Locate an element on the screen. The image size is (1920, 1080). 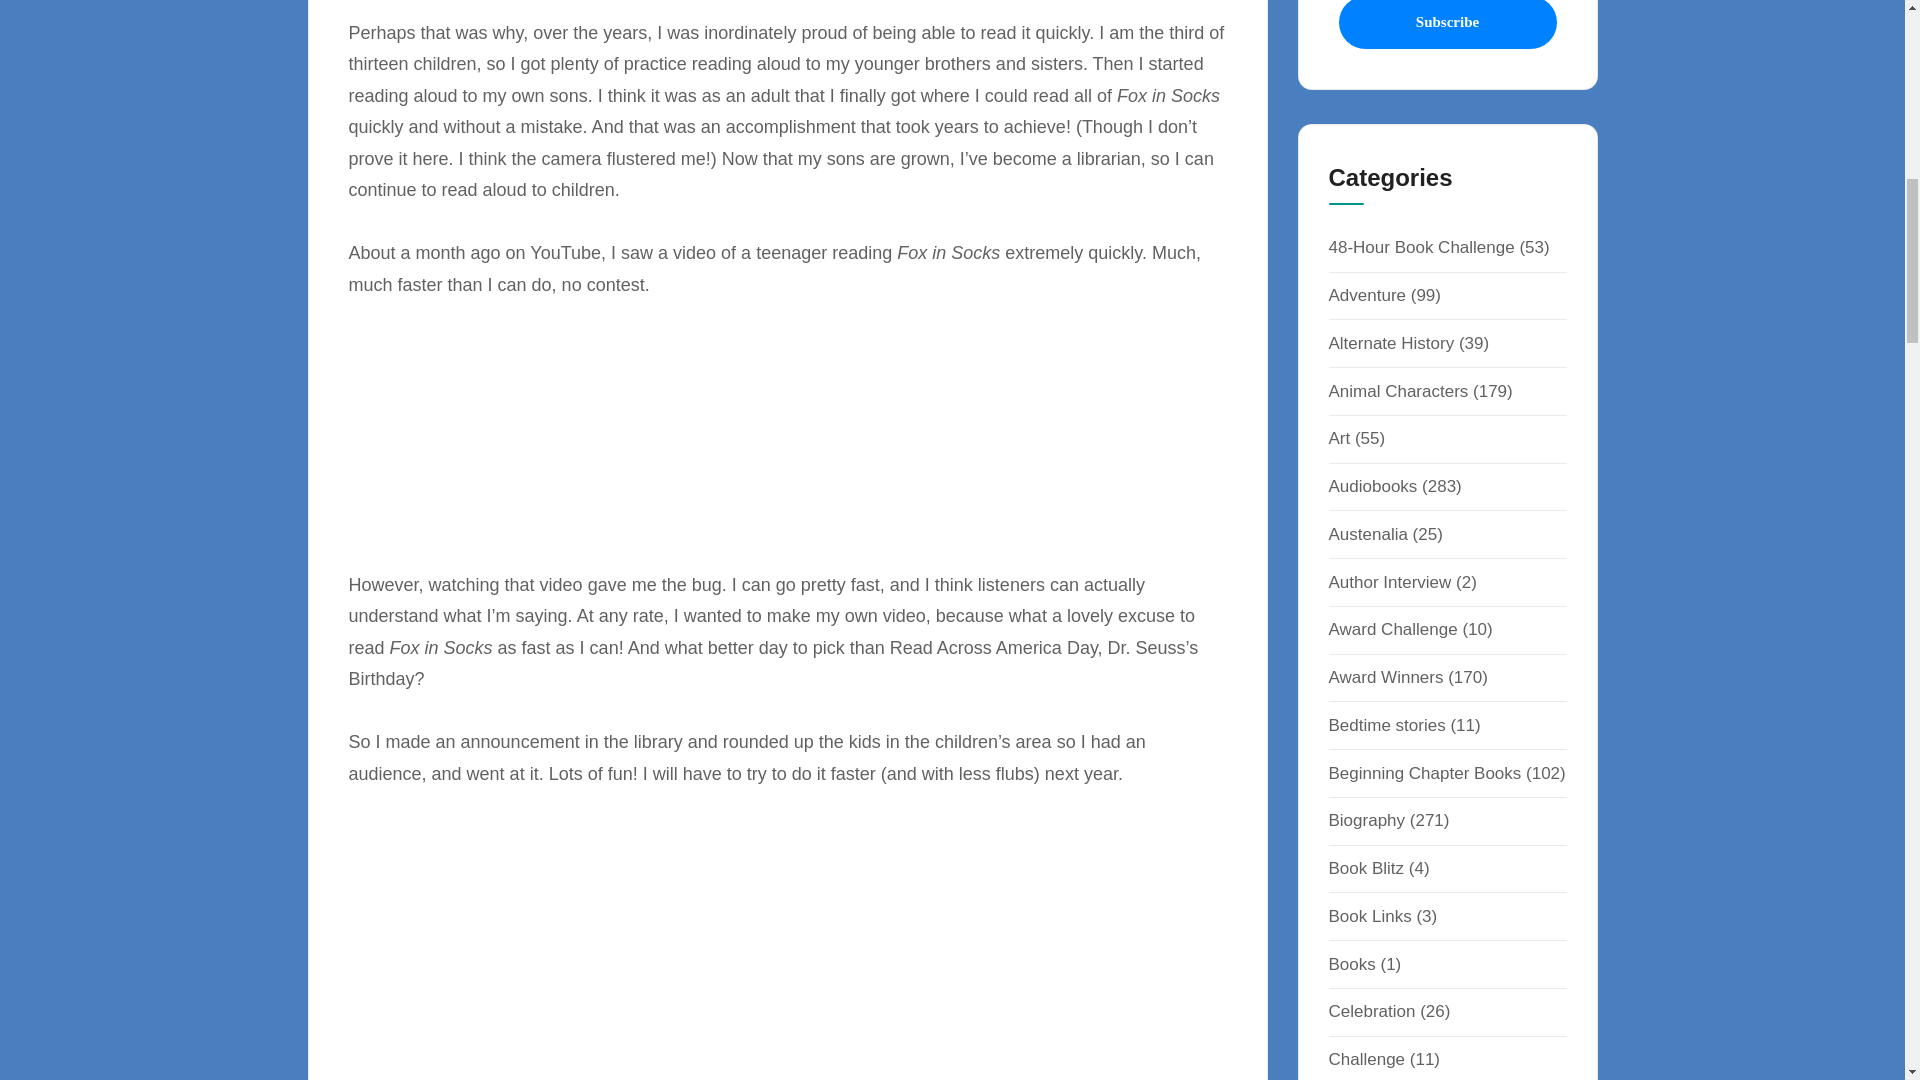
Award Challenge is located at coordinates (1392, 629).